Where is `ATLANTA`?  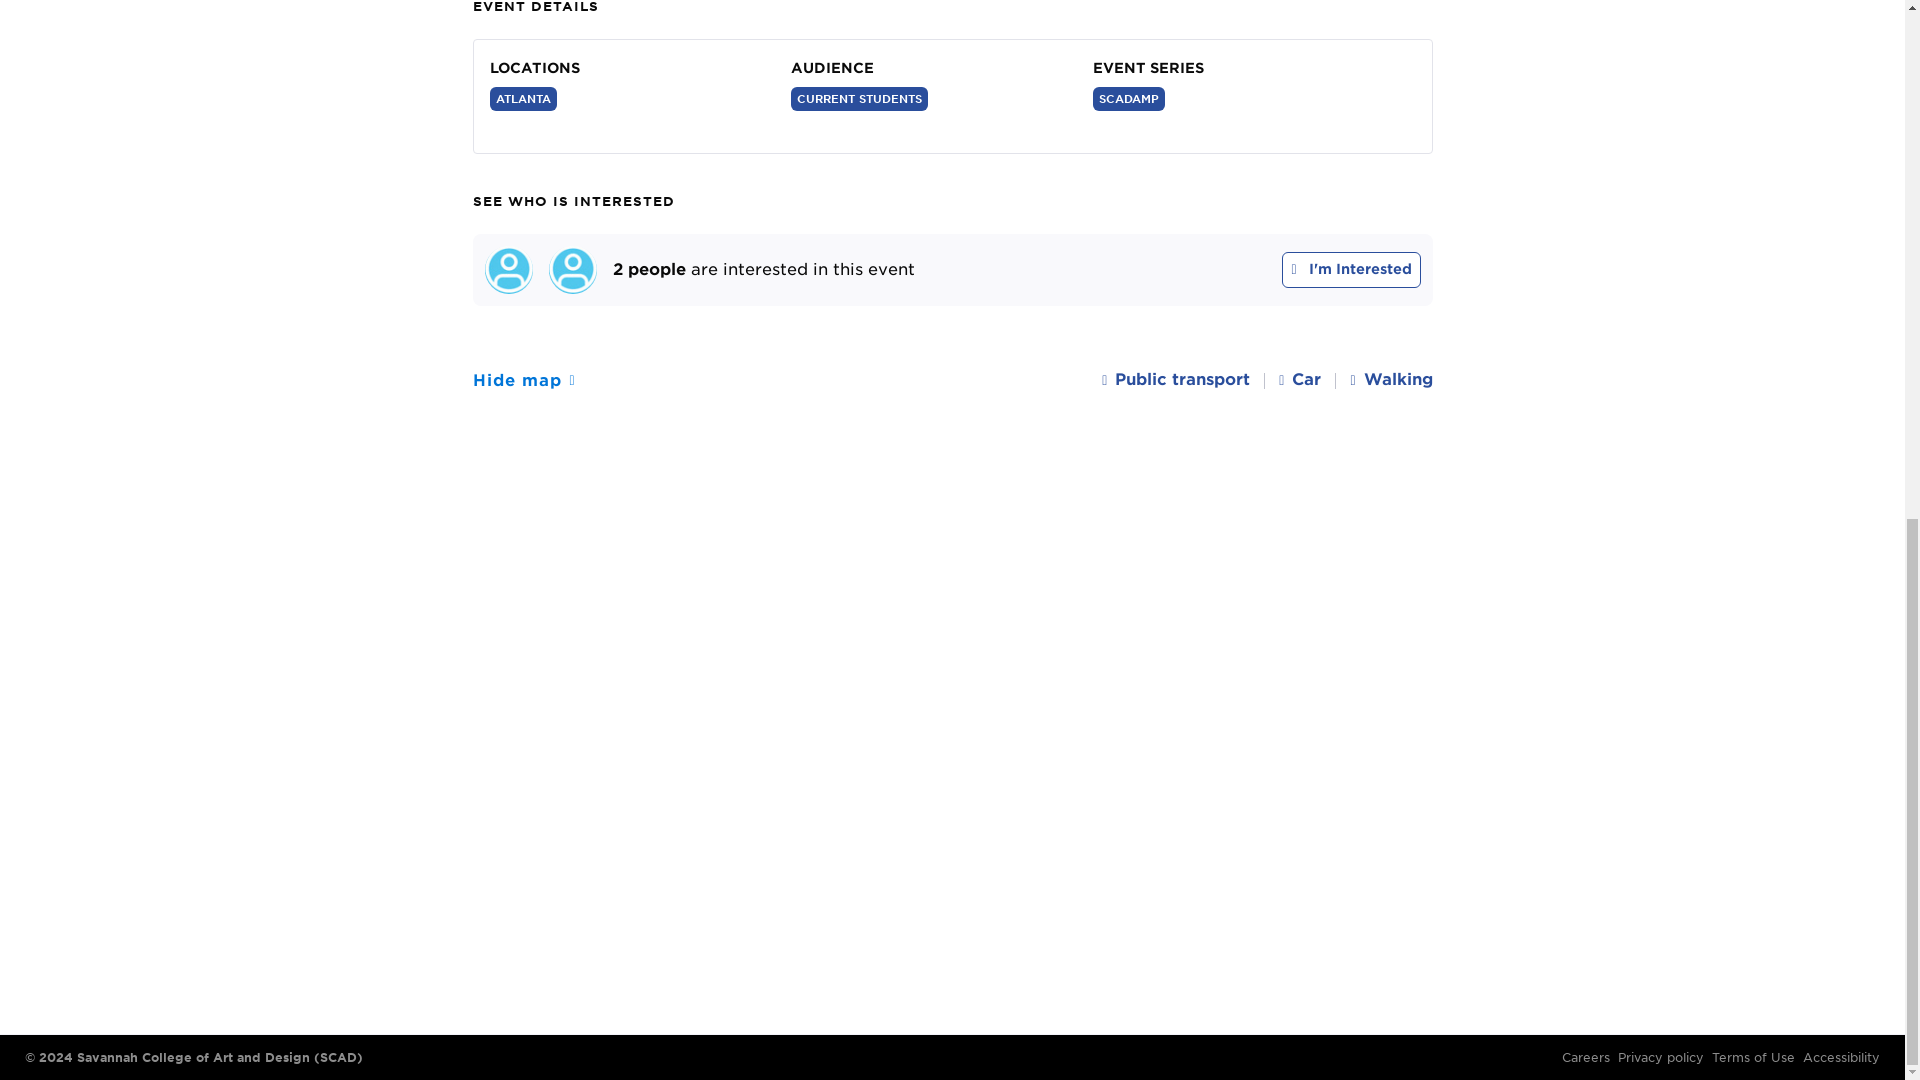 ATLANTA is located at coordinates (522, 99).